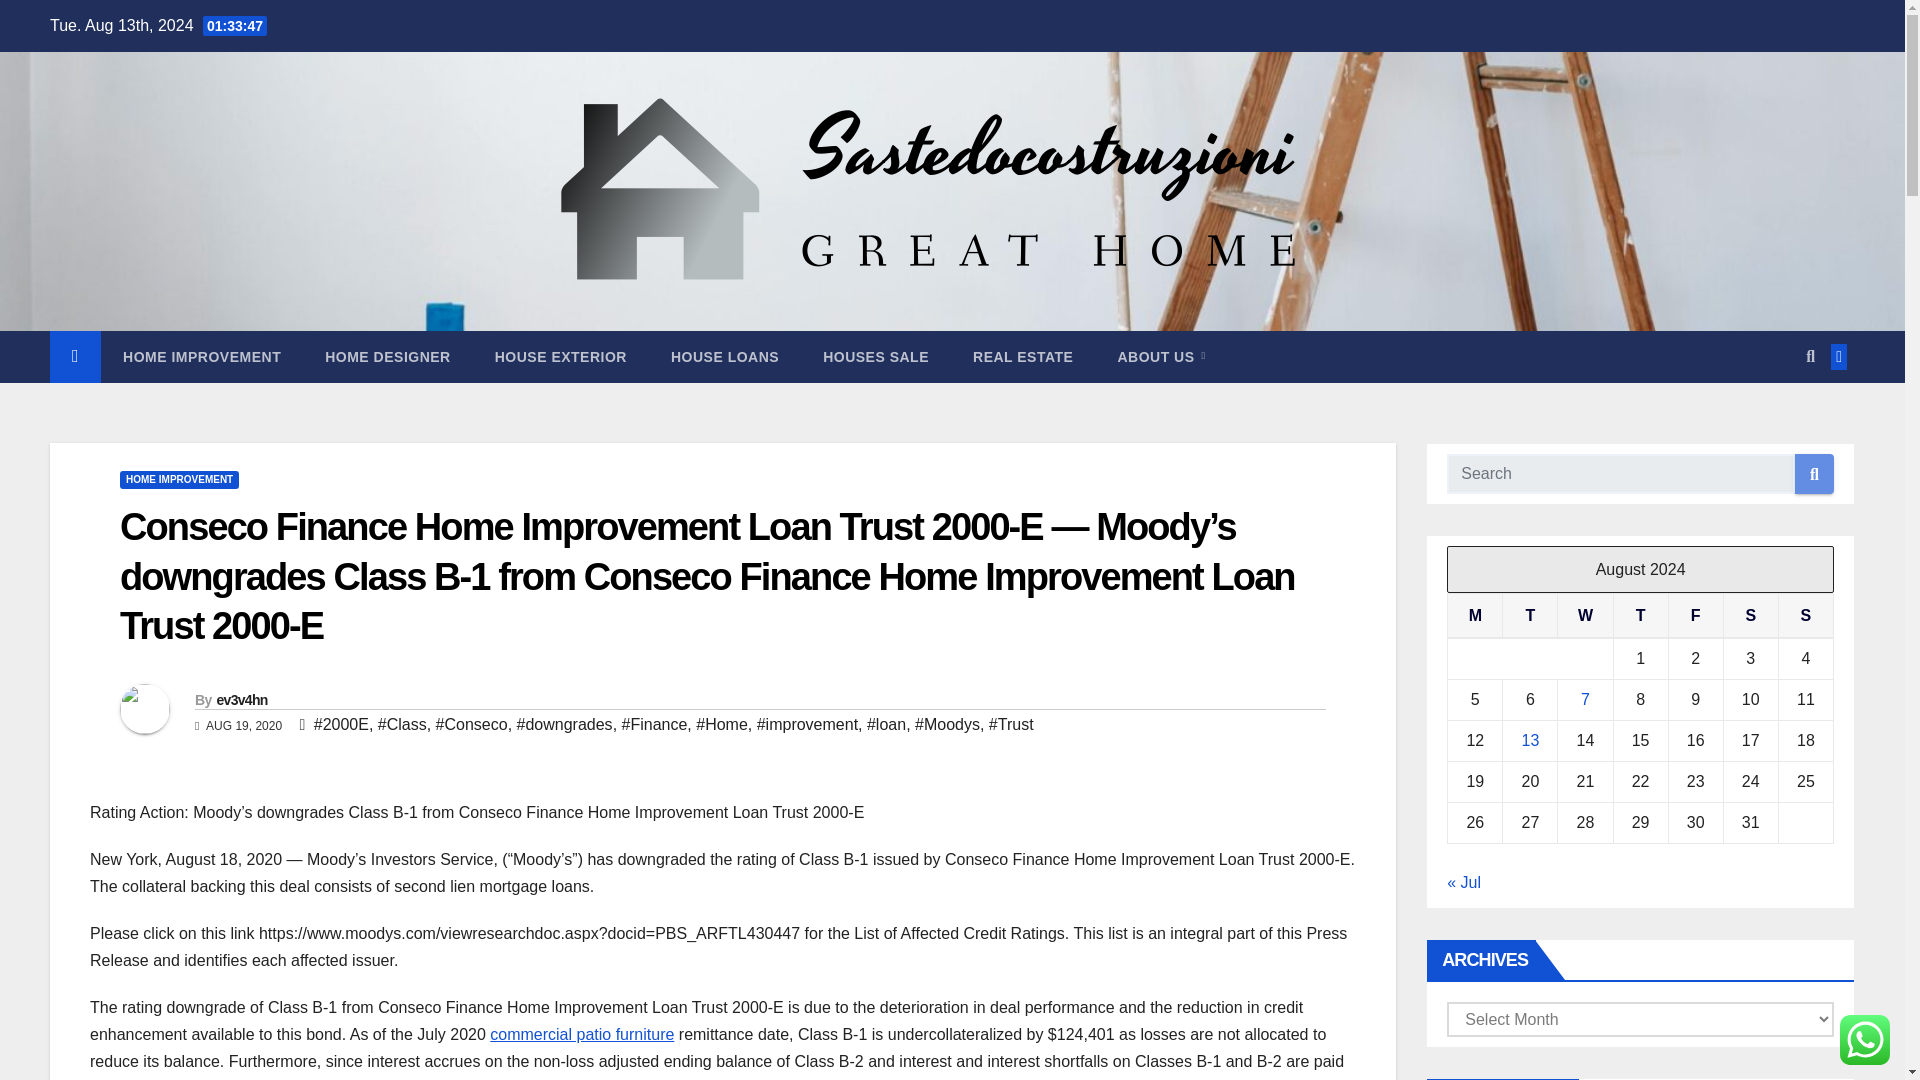 This screenshot has width=1920, height=1080. I want to click on HOUSE LOANS, so click(724, 356).